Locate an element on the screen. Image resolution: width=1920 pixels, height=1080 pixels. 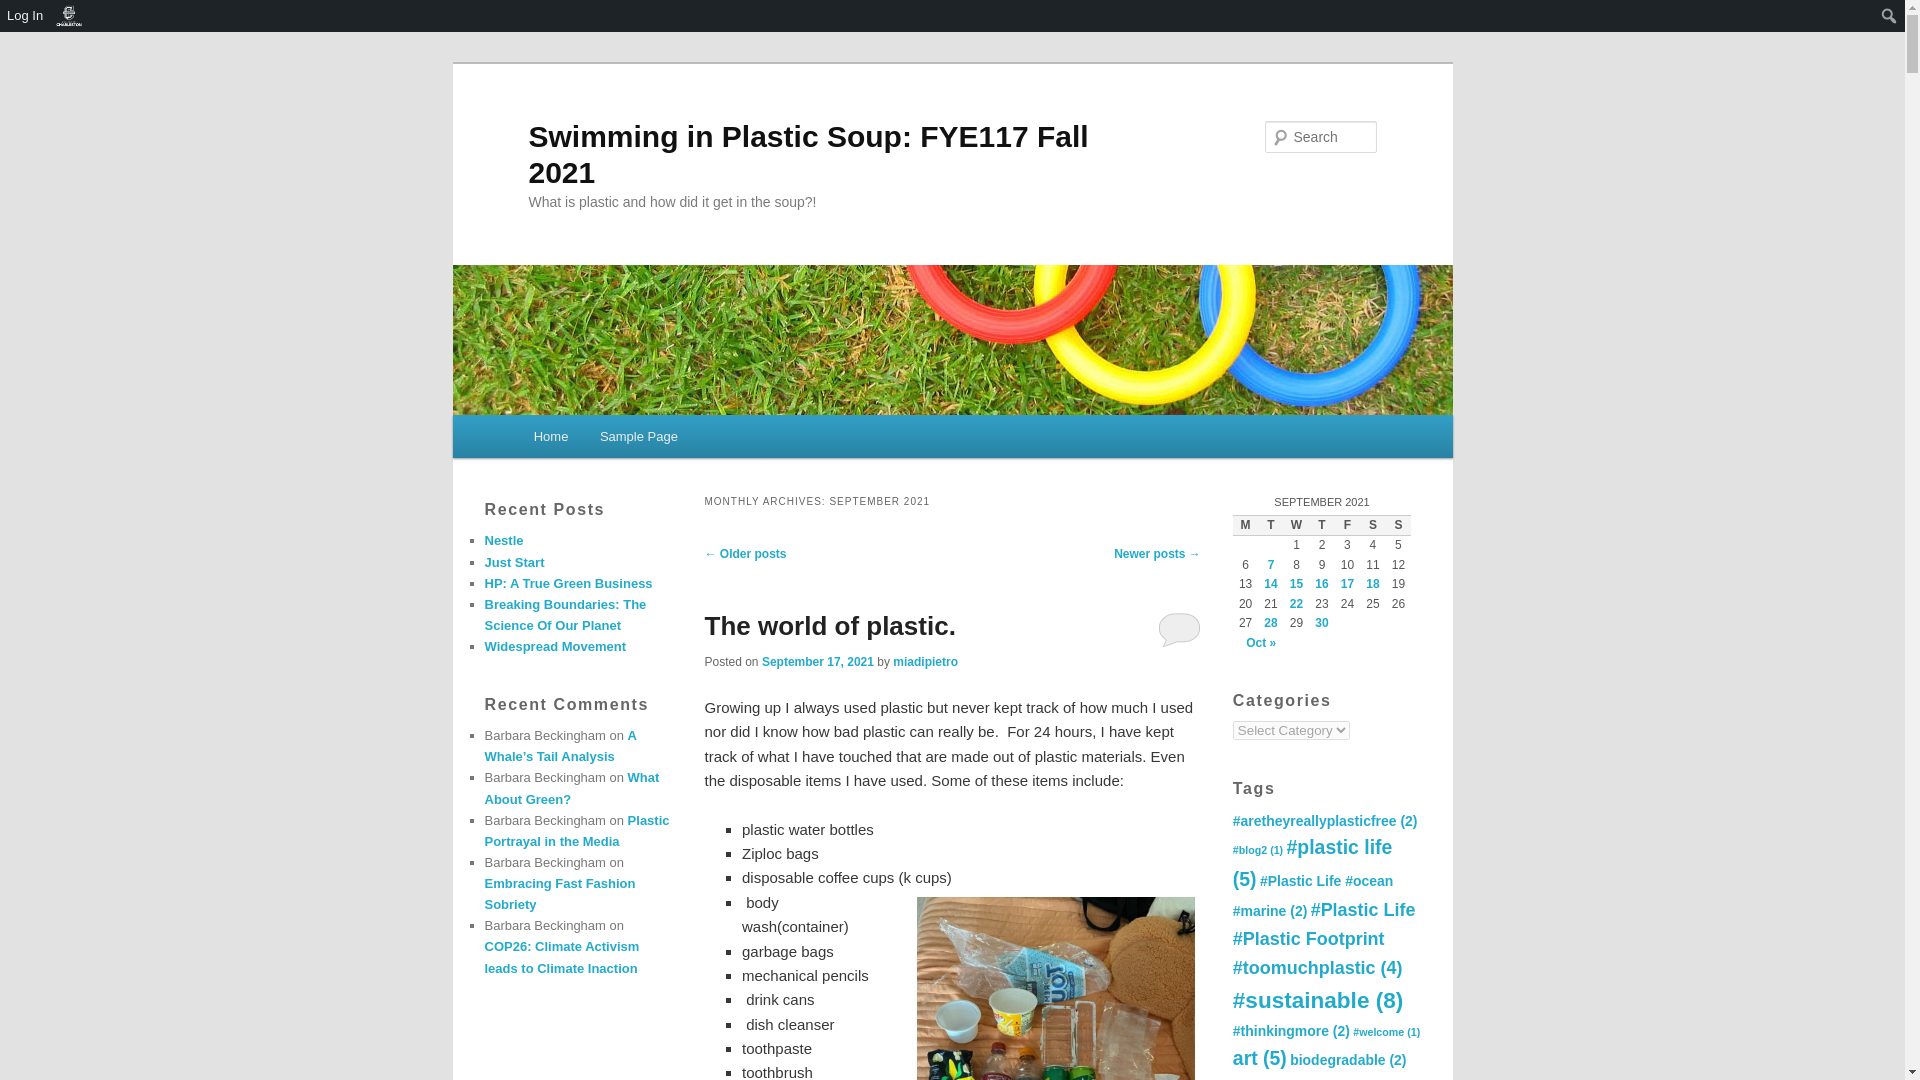
11:58 pm is located at coordinates (818, 661).